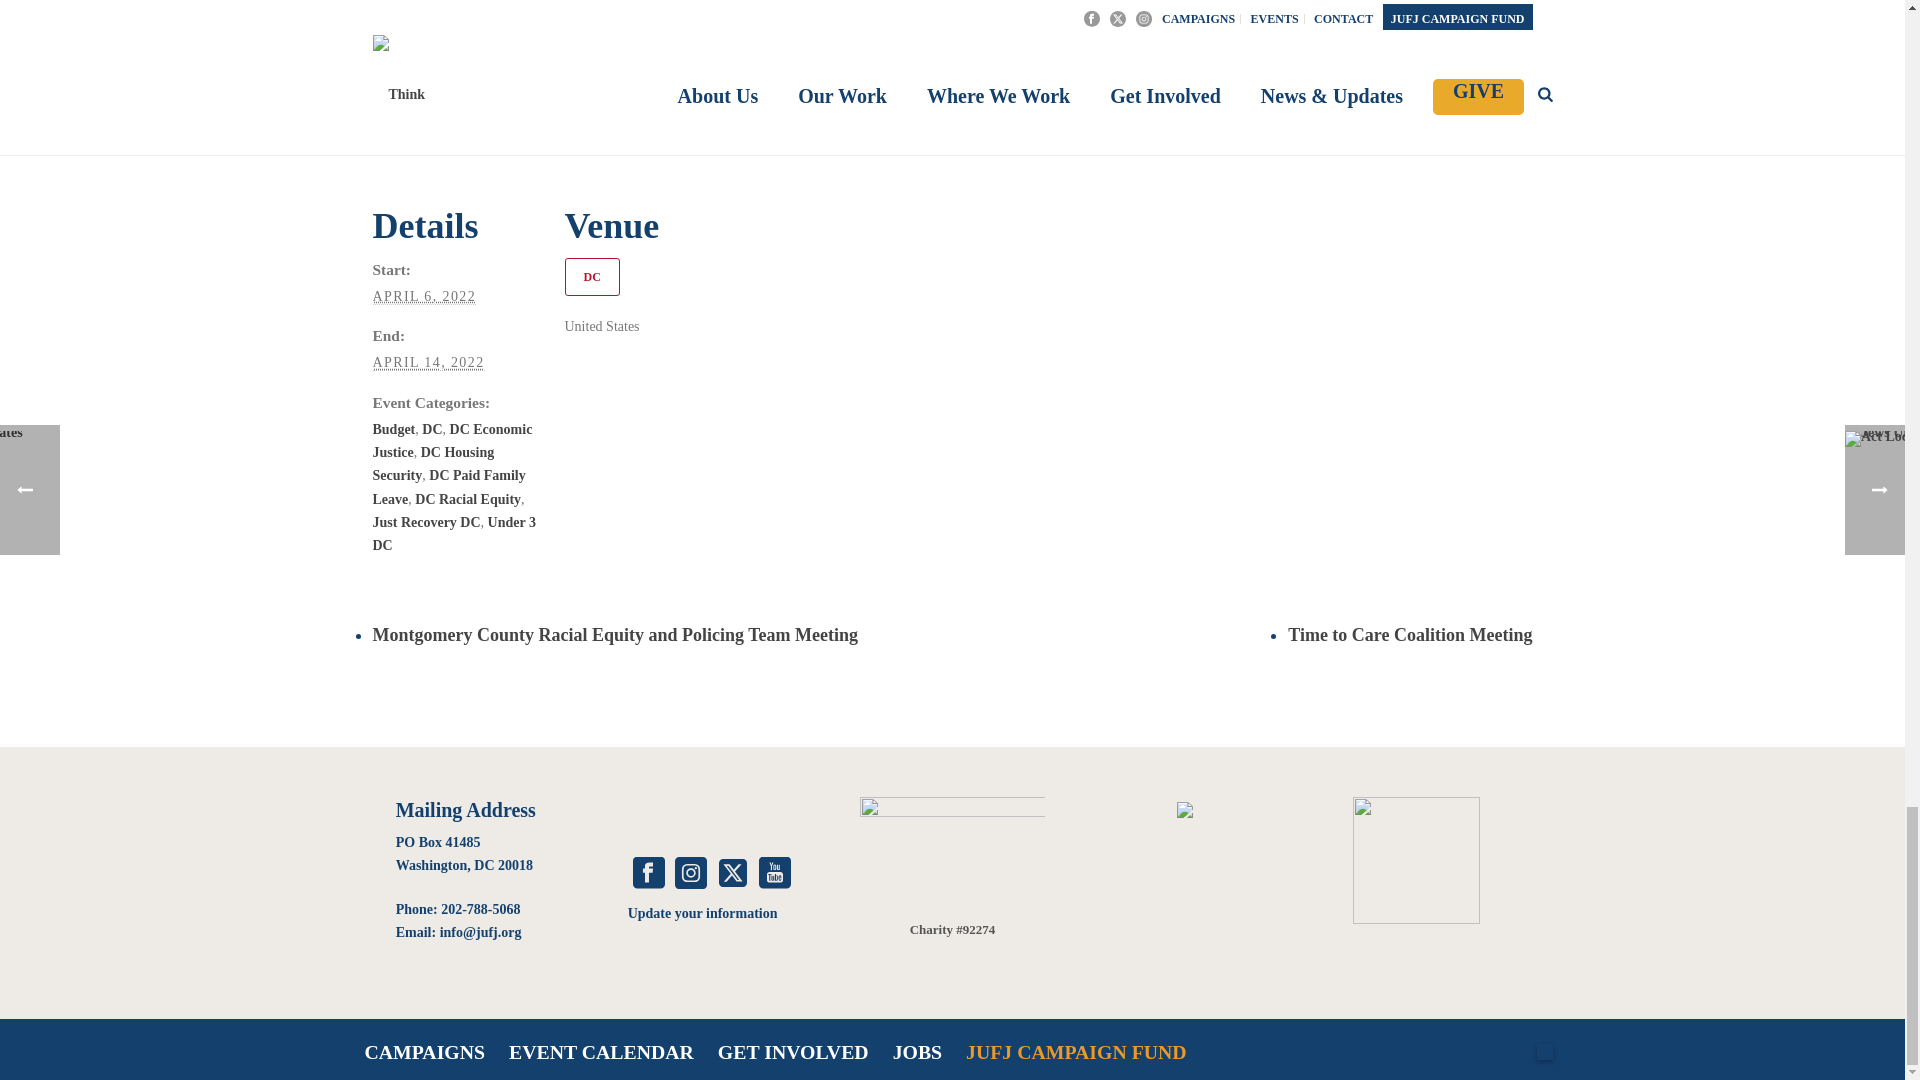 This screenshot has height=1080, width=1920. Describe the element at coordinates (428, 363) in the screenshot. I see `2022-04-14` at that location.